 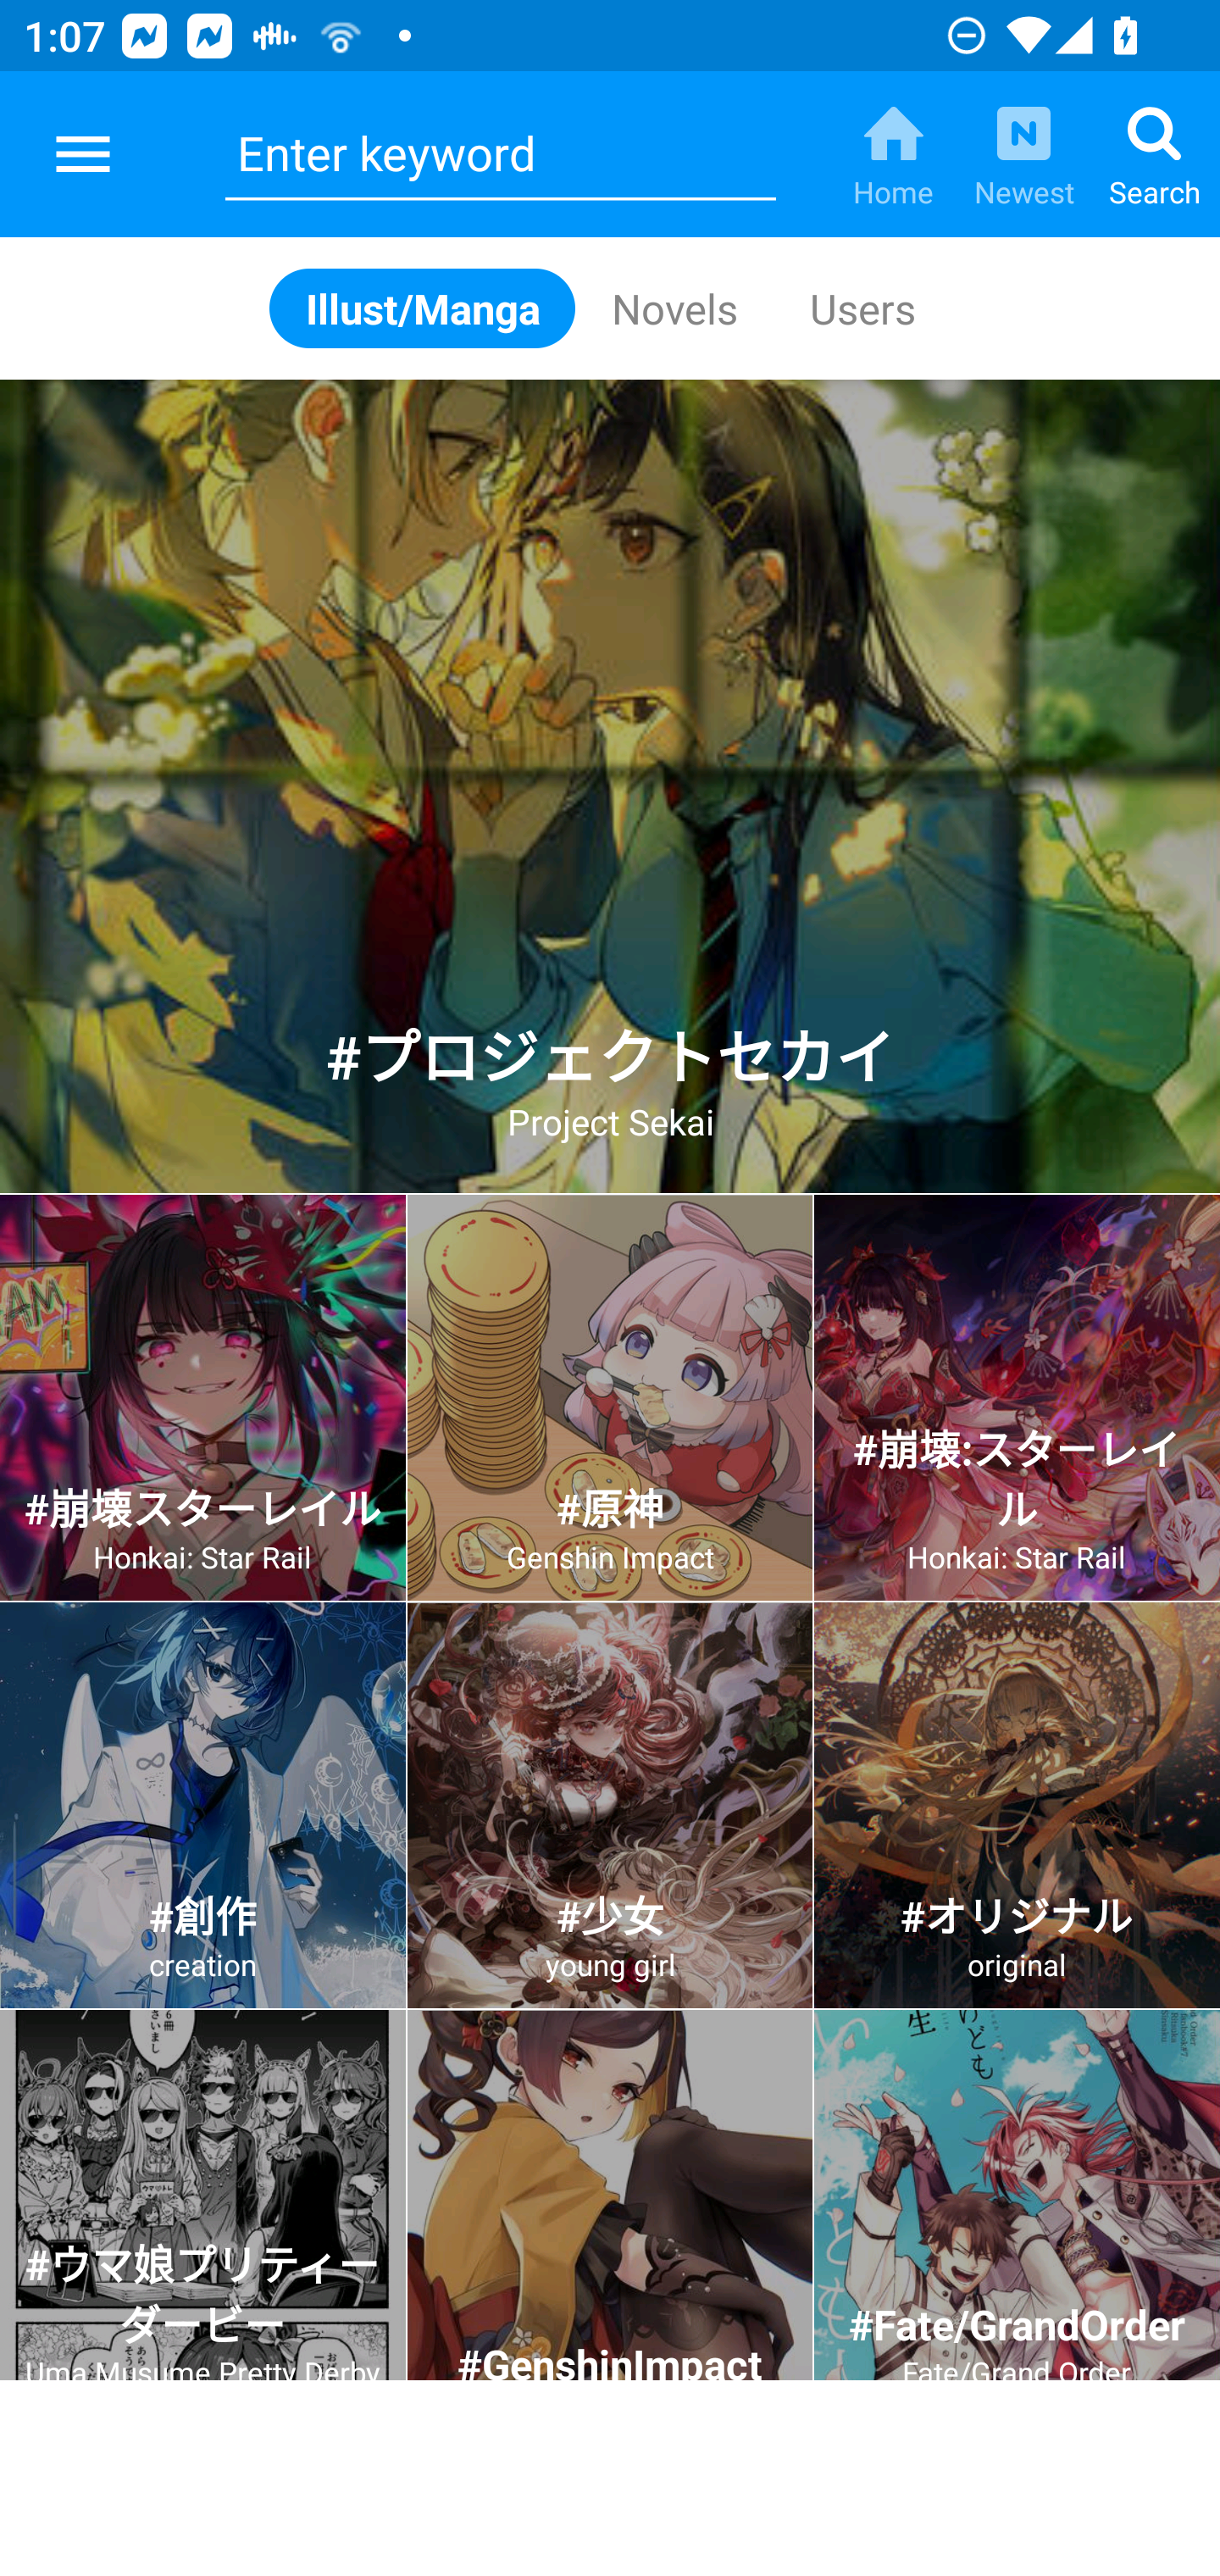 What do you see at coordinates (861, 307) in the screenshot?
I see `Users` at bounding box center [861, 307].